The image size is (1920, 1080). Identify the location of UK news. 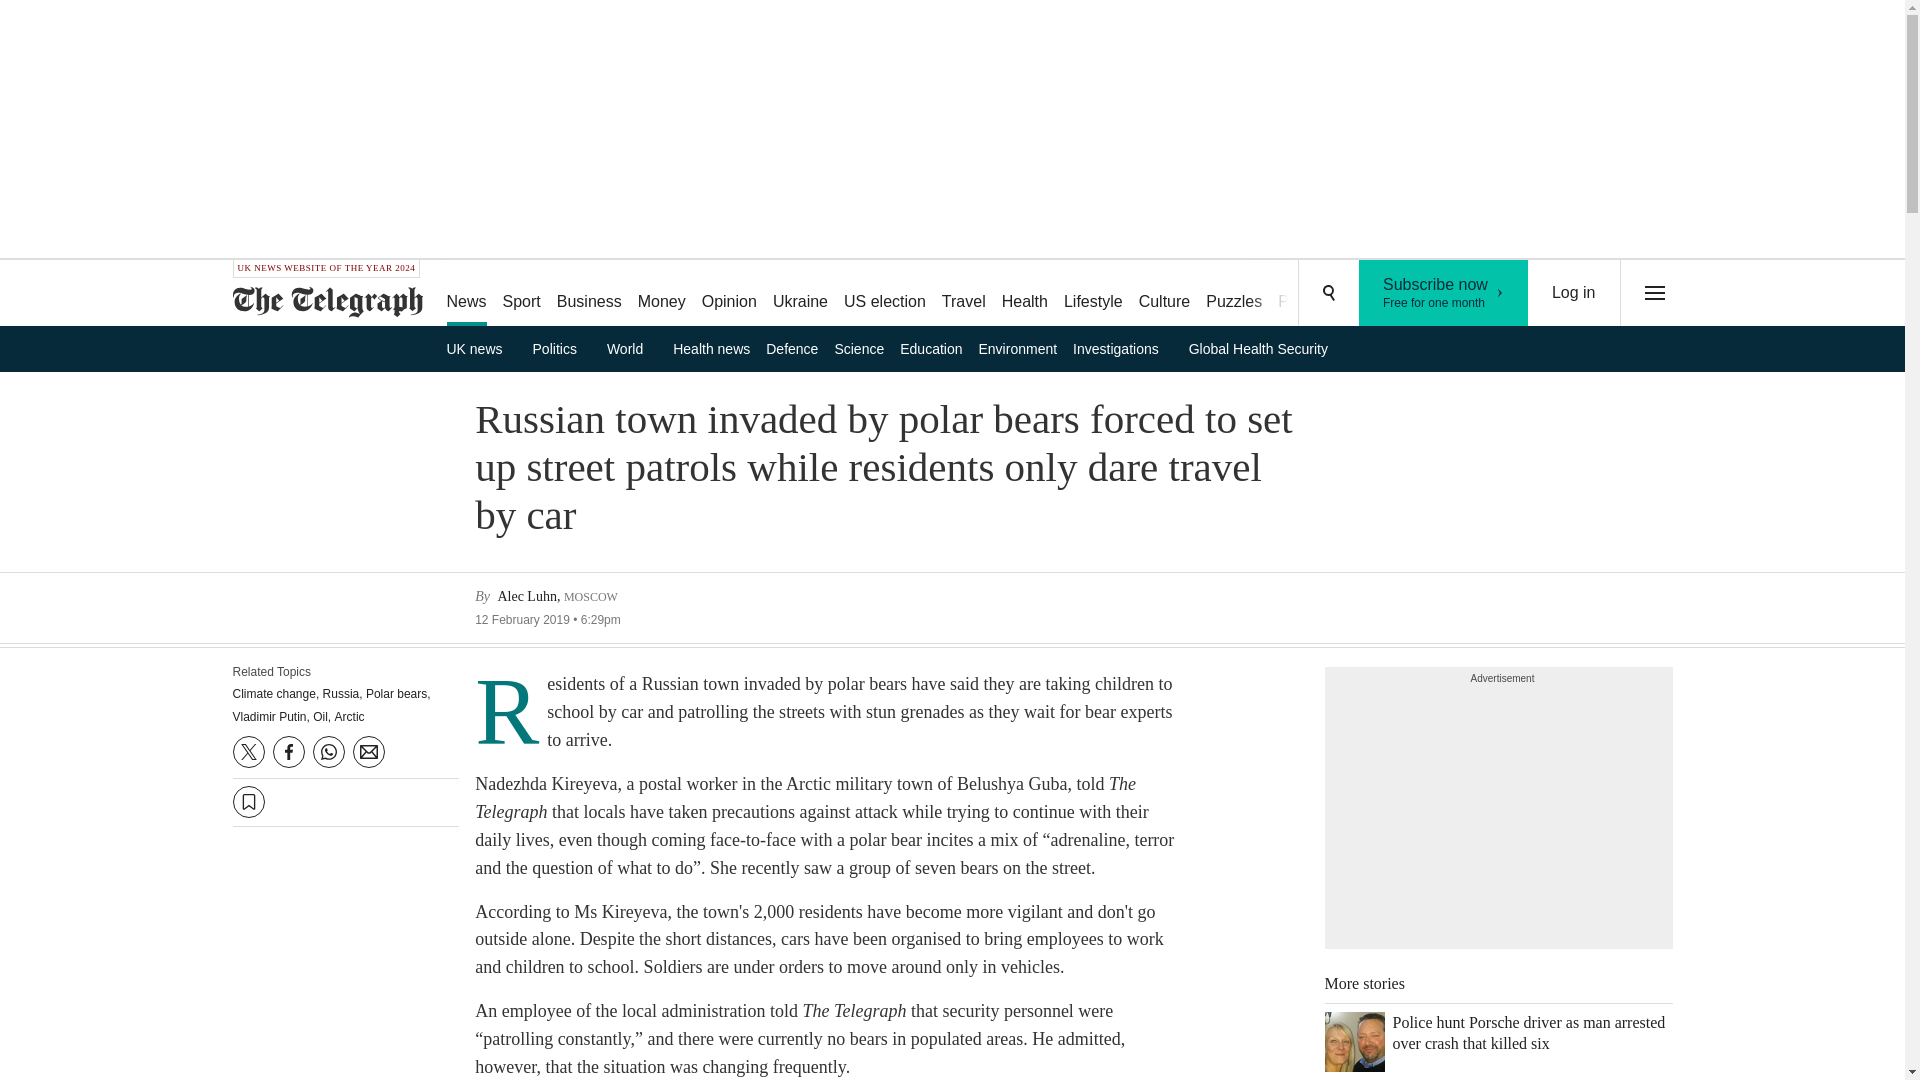
(1444, 293).